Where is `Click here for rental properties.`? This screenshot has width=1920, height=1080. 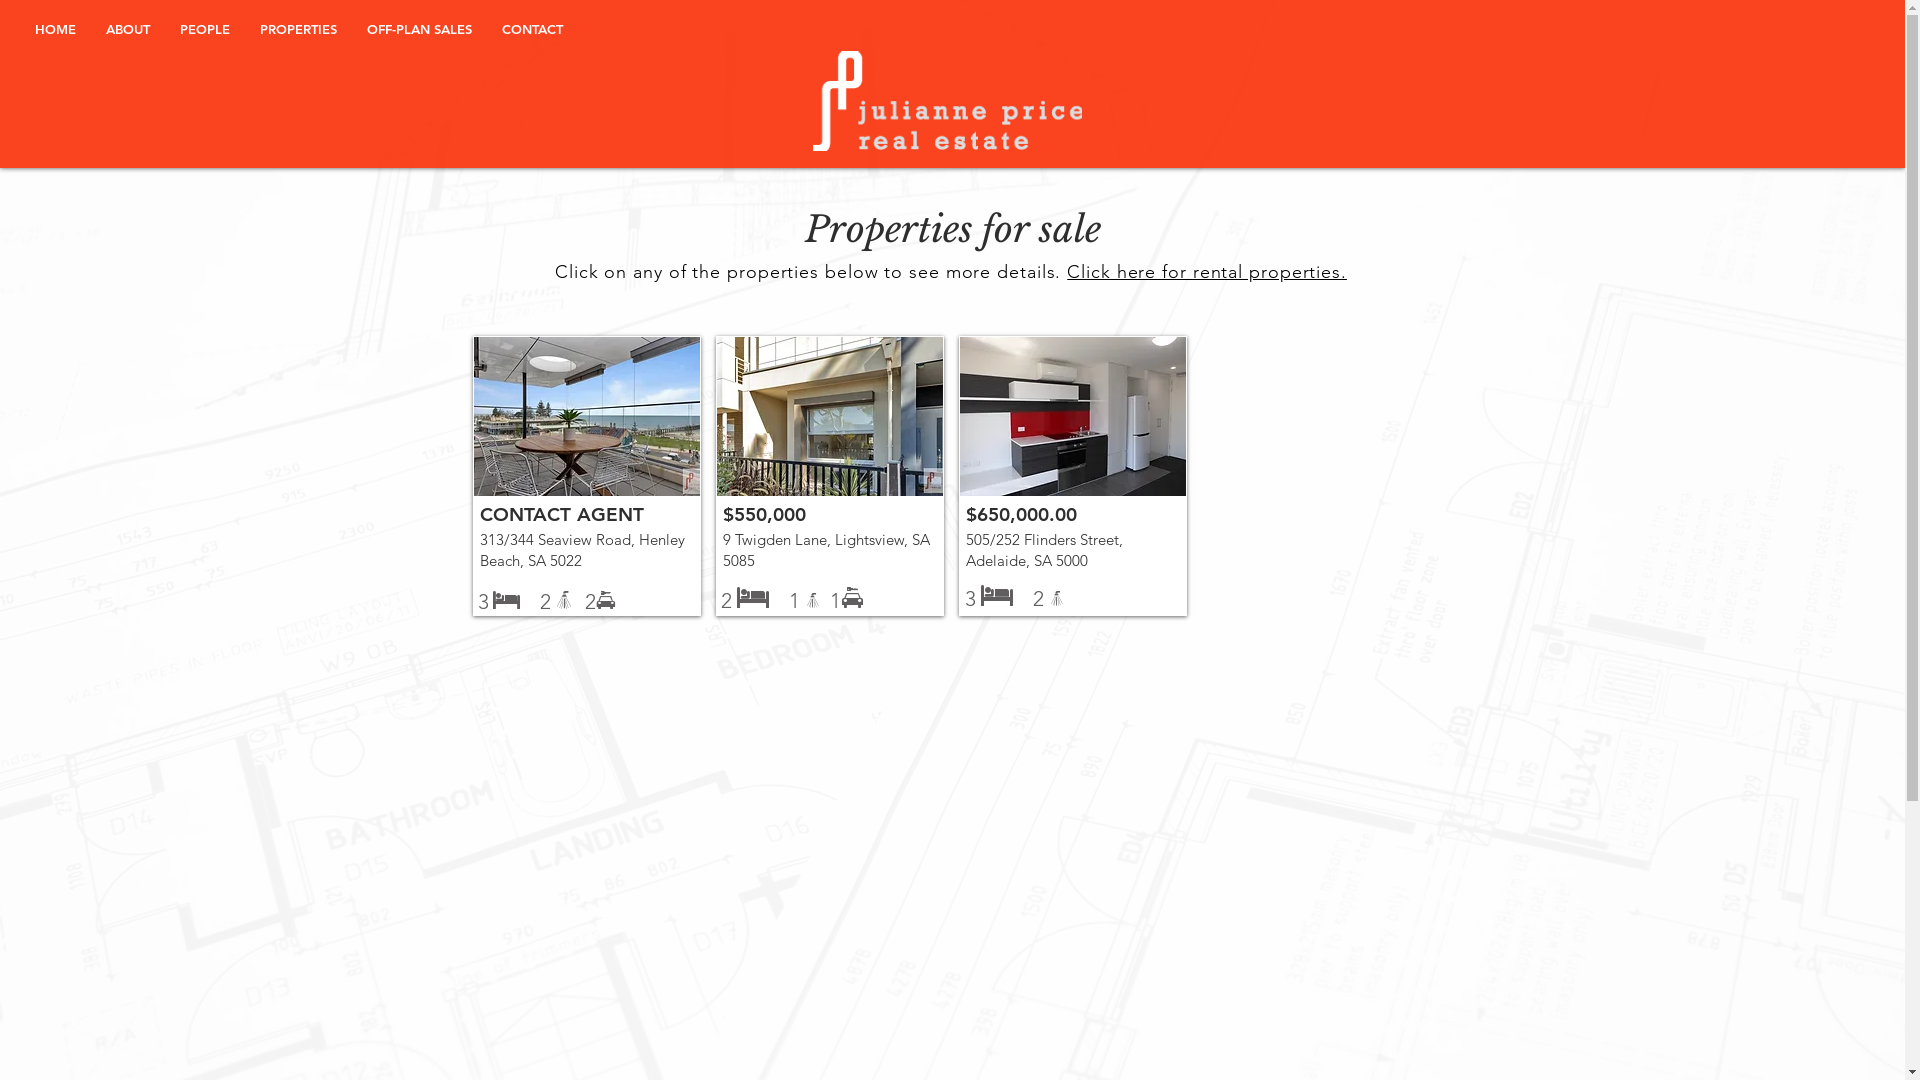 Click here for rental properties. is located at coordinates (1207, 272).